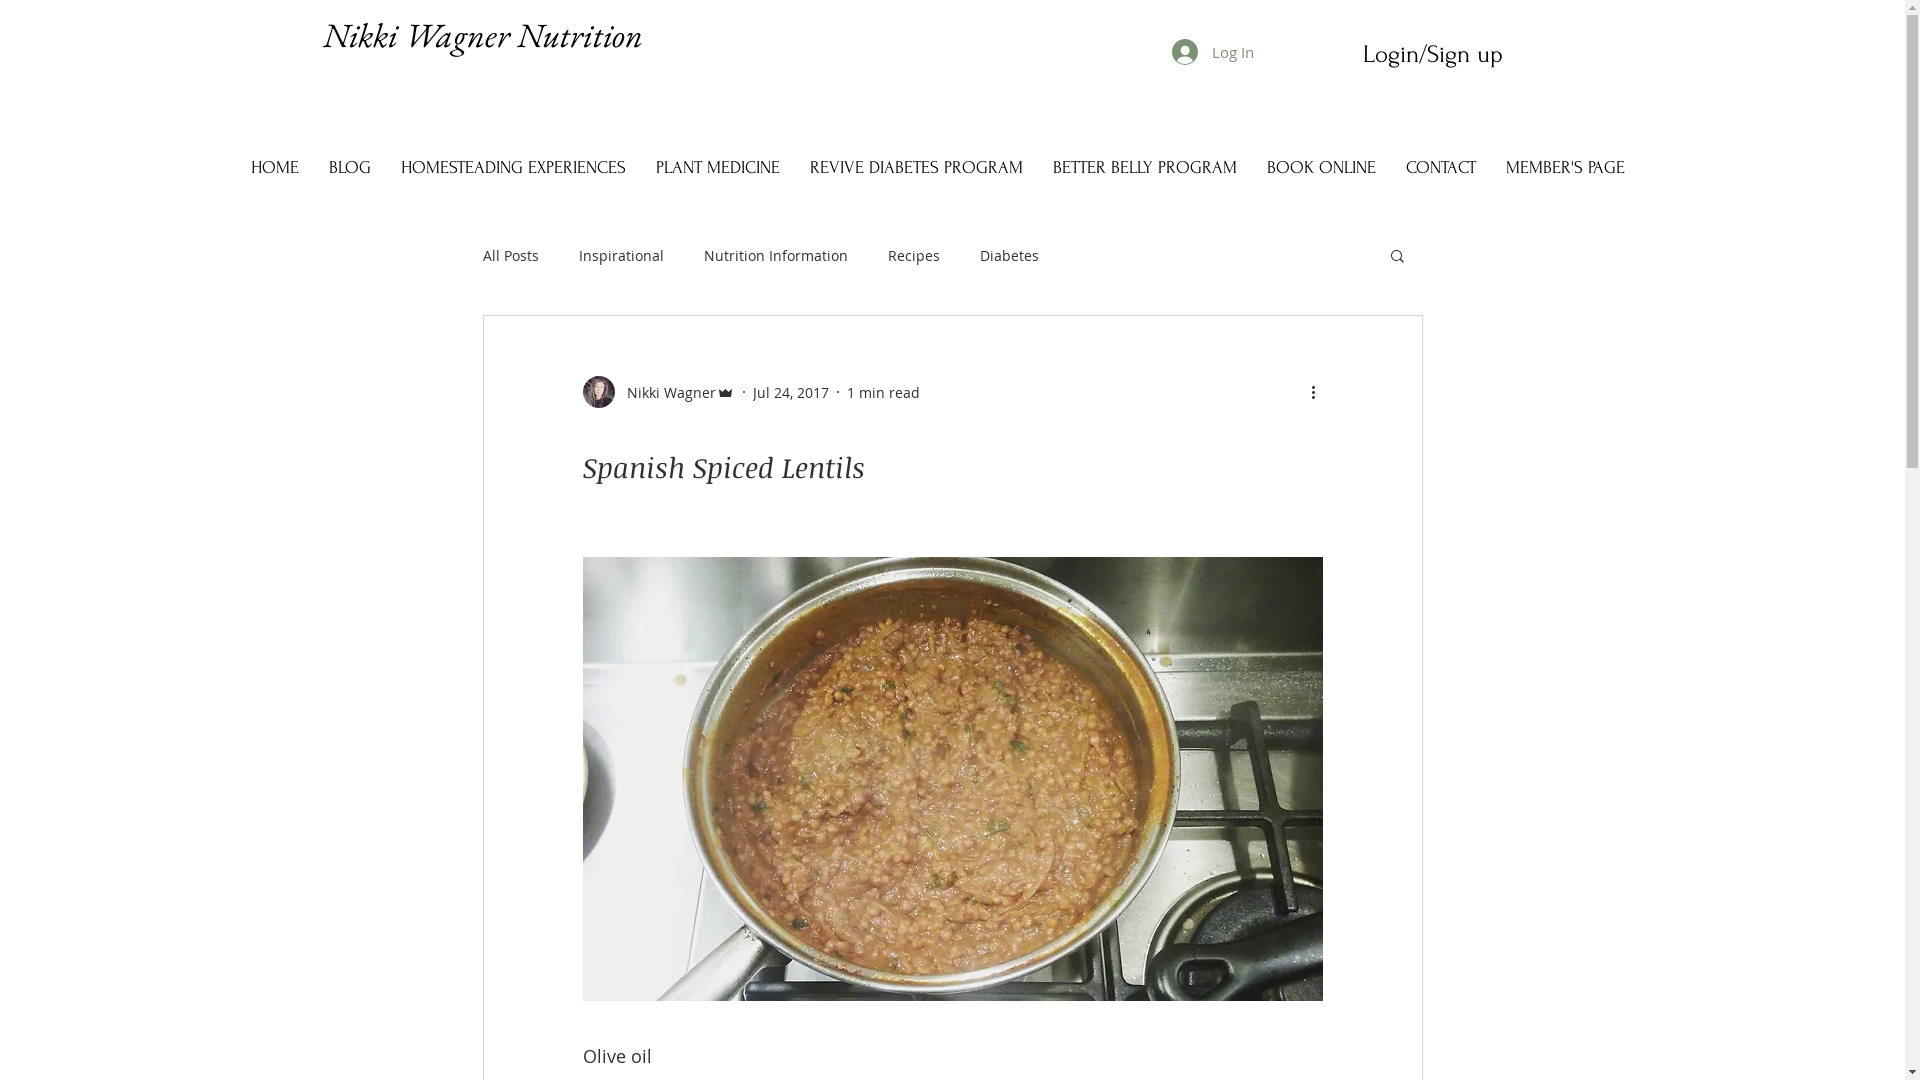 The height and width of the screenshot is (1080, 1920). Describe the element at coordinates (776, 256) in the screenshot. I see `Nutrition Information` at that location.